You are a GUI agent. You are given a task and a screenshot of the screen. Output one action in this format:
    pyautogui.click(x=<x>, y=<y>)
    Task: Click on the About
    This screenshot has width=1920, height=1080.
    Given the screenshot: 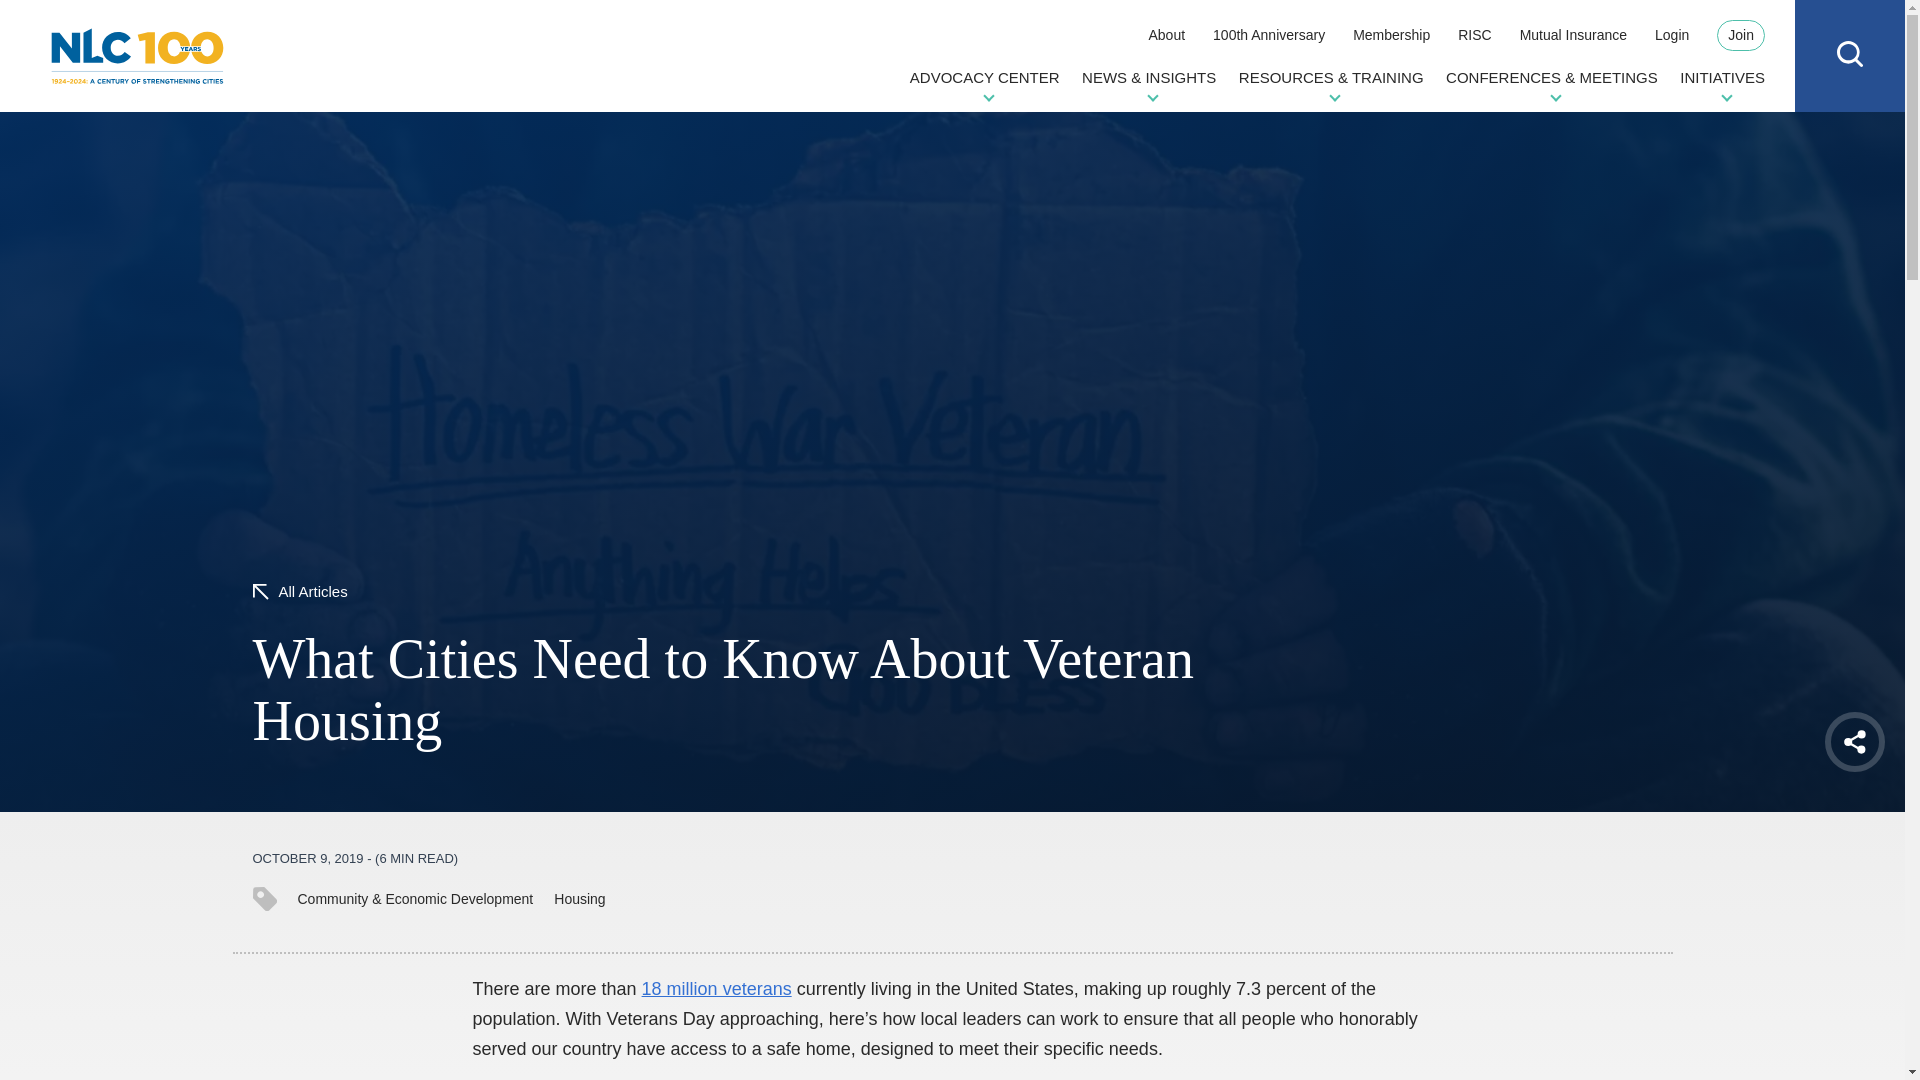 What is the action you would take?
    pyautogui.click(x=1166, y=34)
    